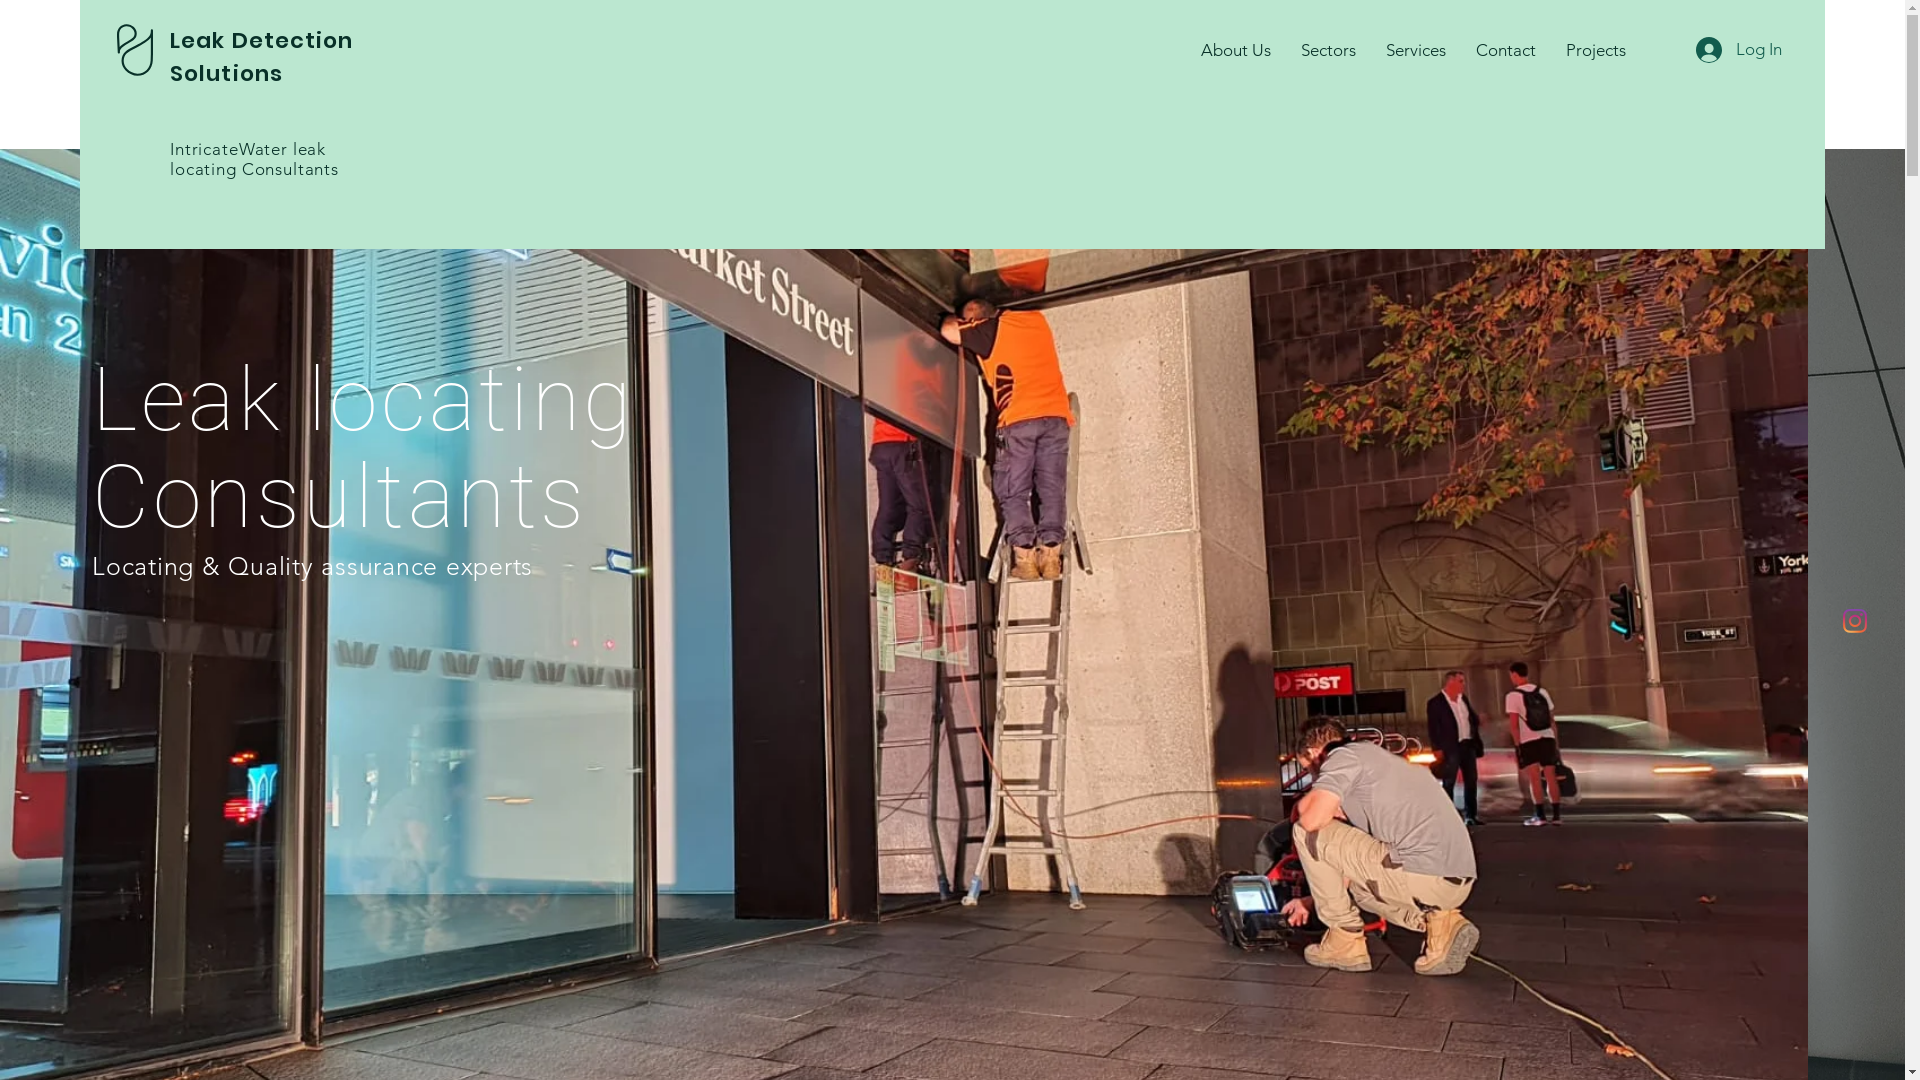  I want to click on Sectors, so click(1328, 50).